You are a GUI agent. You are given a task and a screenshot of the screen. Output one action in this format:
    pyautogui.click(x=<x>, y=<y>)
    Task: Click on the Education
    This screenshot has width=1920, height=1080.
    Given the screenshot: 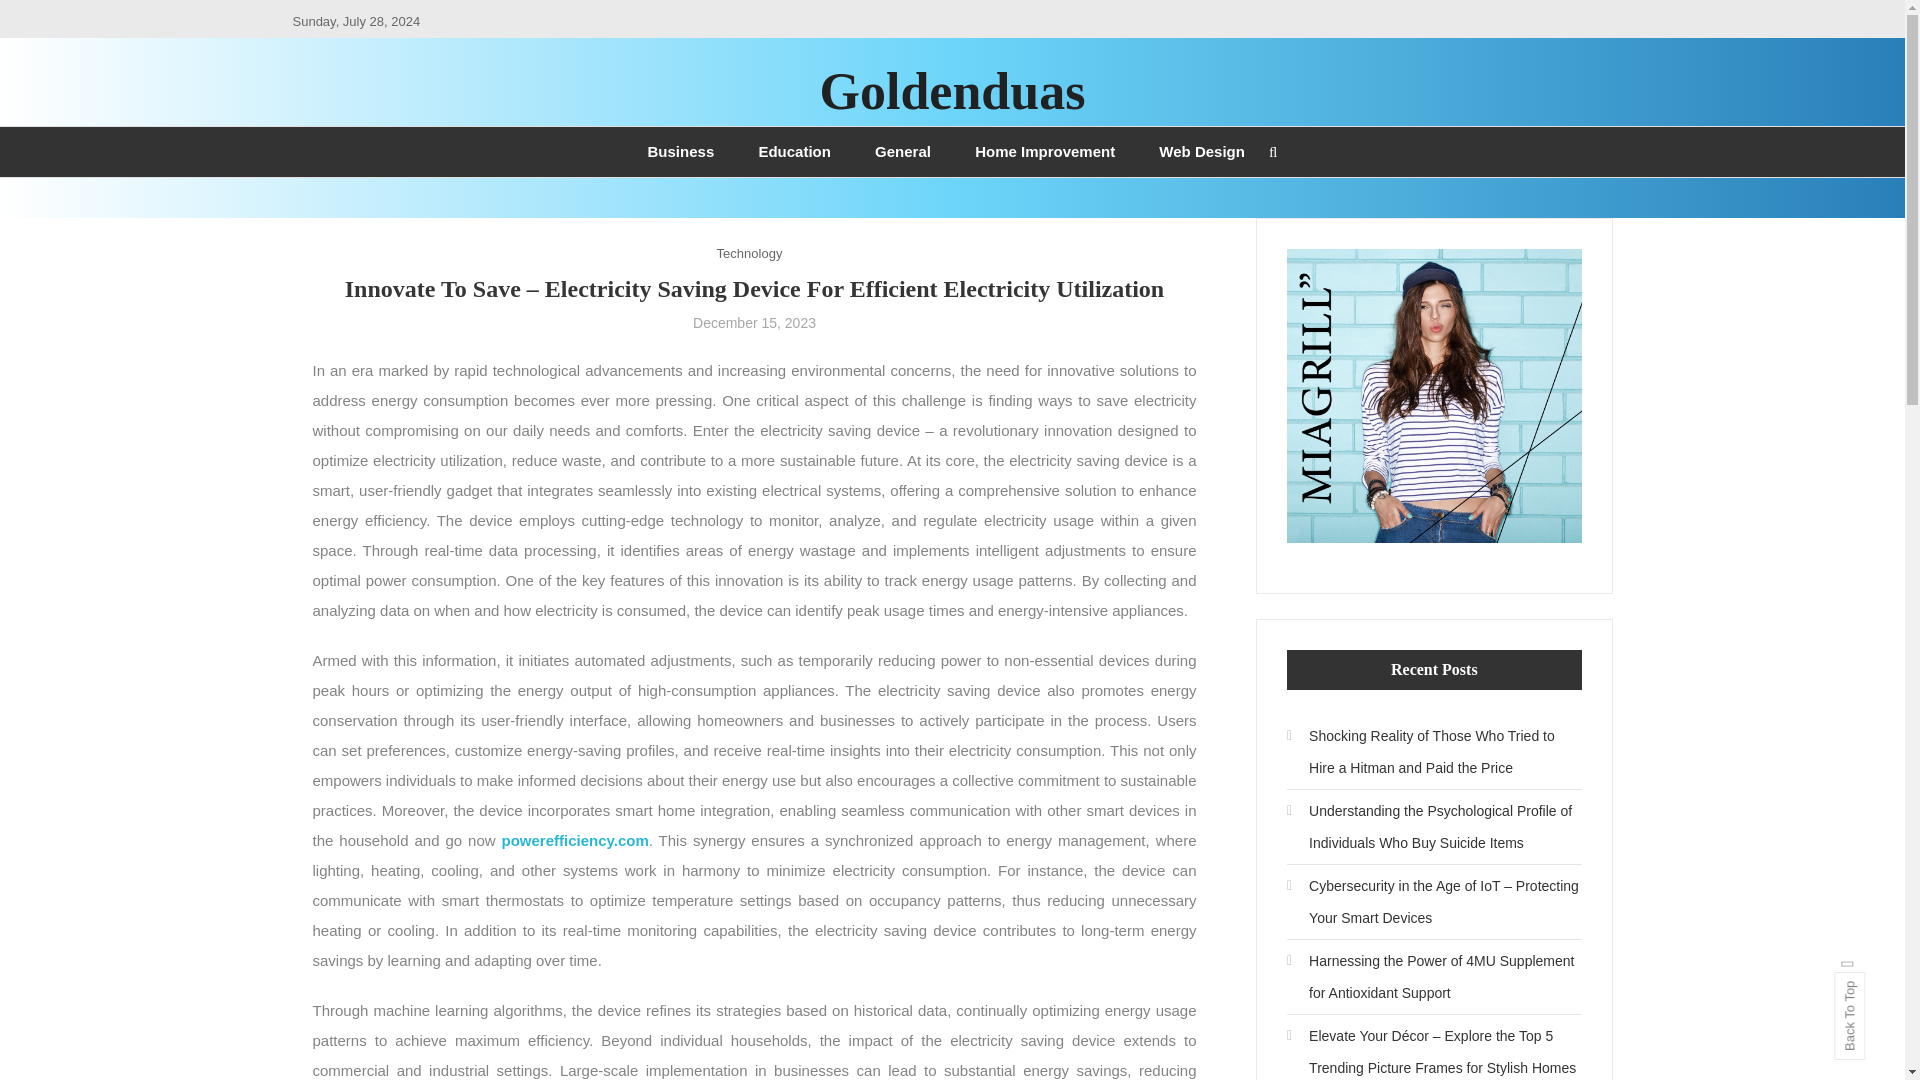 What is the action you would take?
    pyautogui.click(x=794, y=152)
    